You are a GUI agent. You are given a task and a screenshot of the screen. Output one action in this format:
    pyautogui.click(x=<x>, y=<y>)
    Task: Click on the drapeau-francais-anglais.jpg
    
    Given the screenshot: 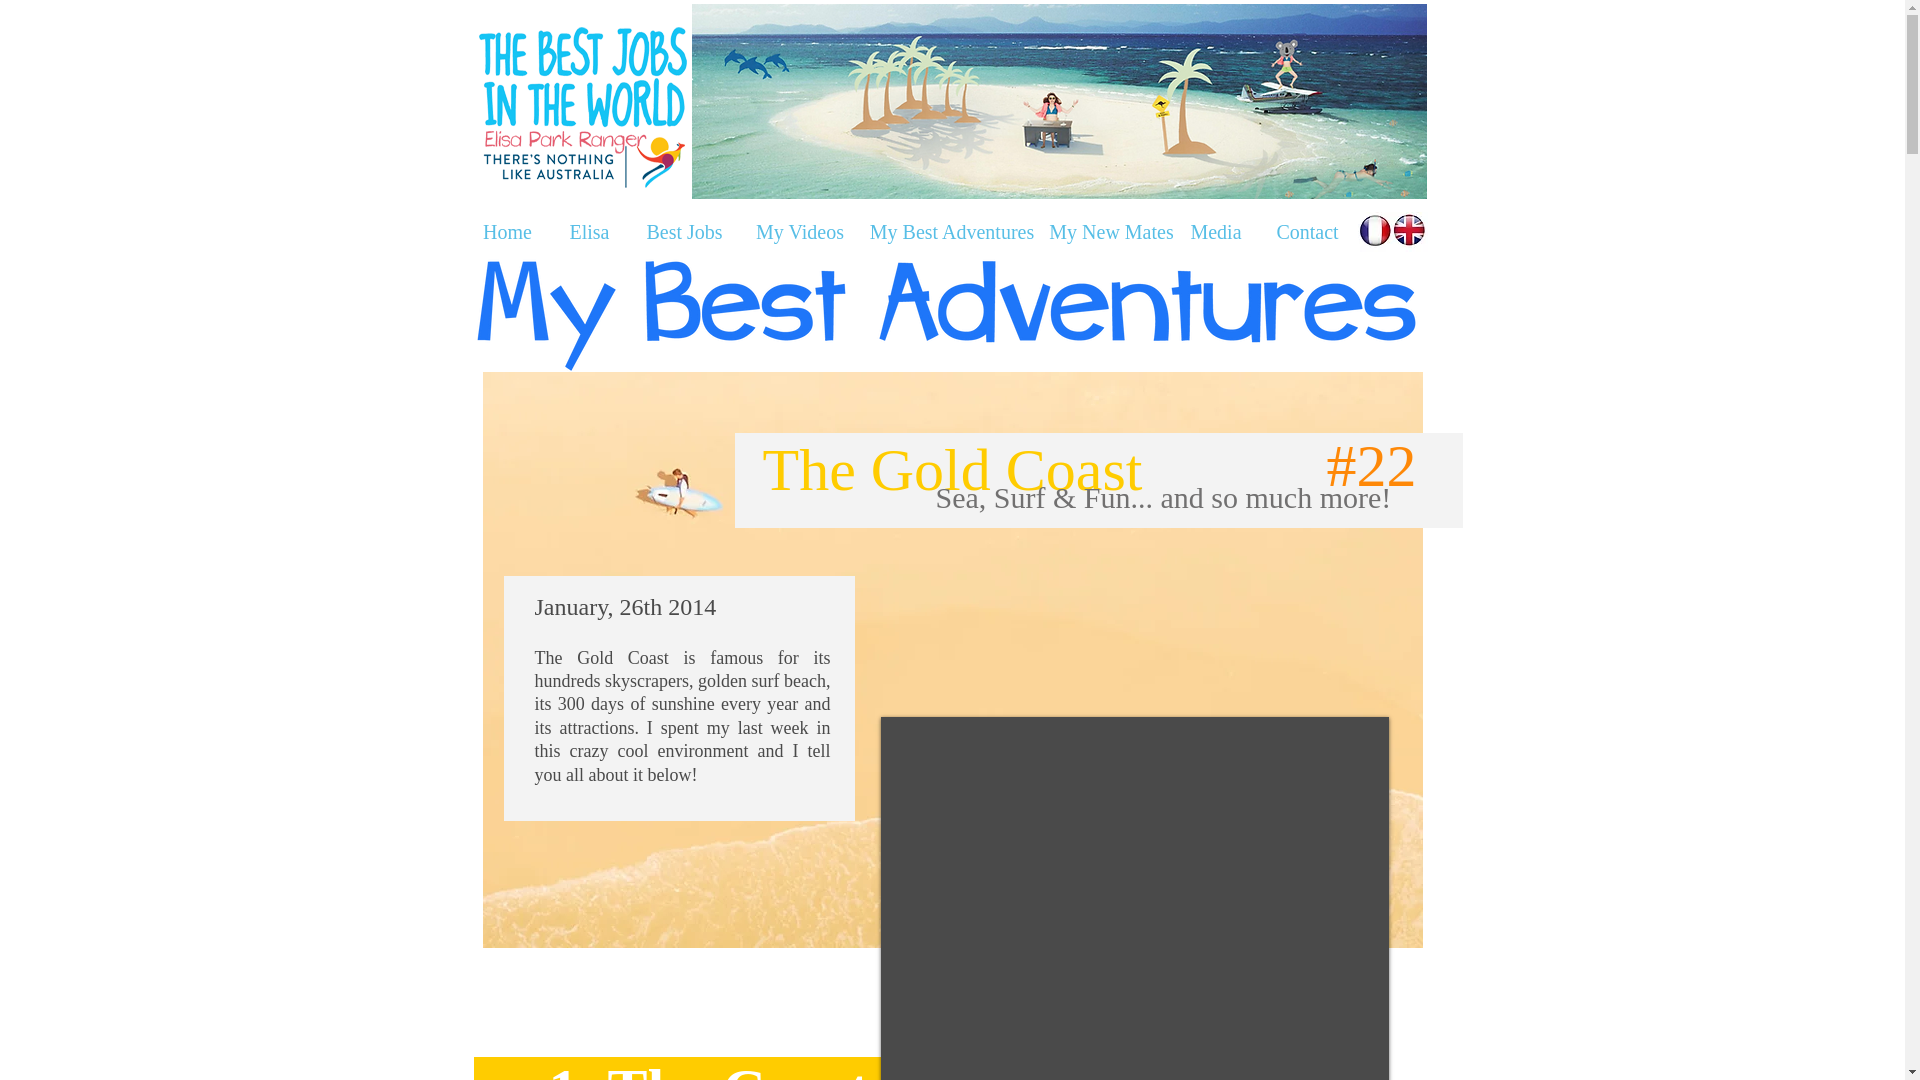 What is the action you would take?
    pyautogui.click(x=1392, y=231)
    